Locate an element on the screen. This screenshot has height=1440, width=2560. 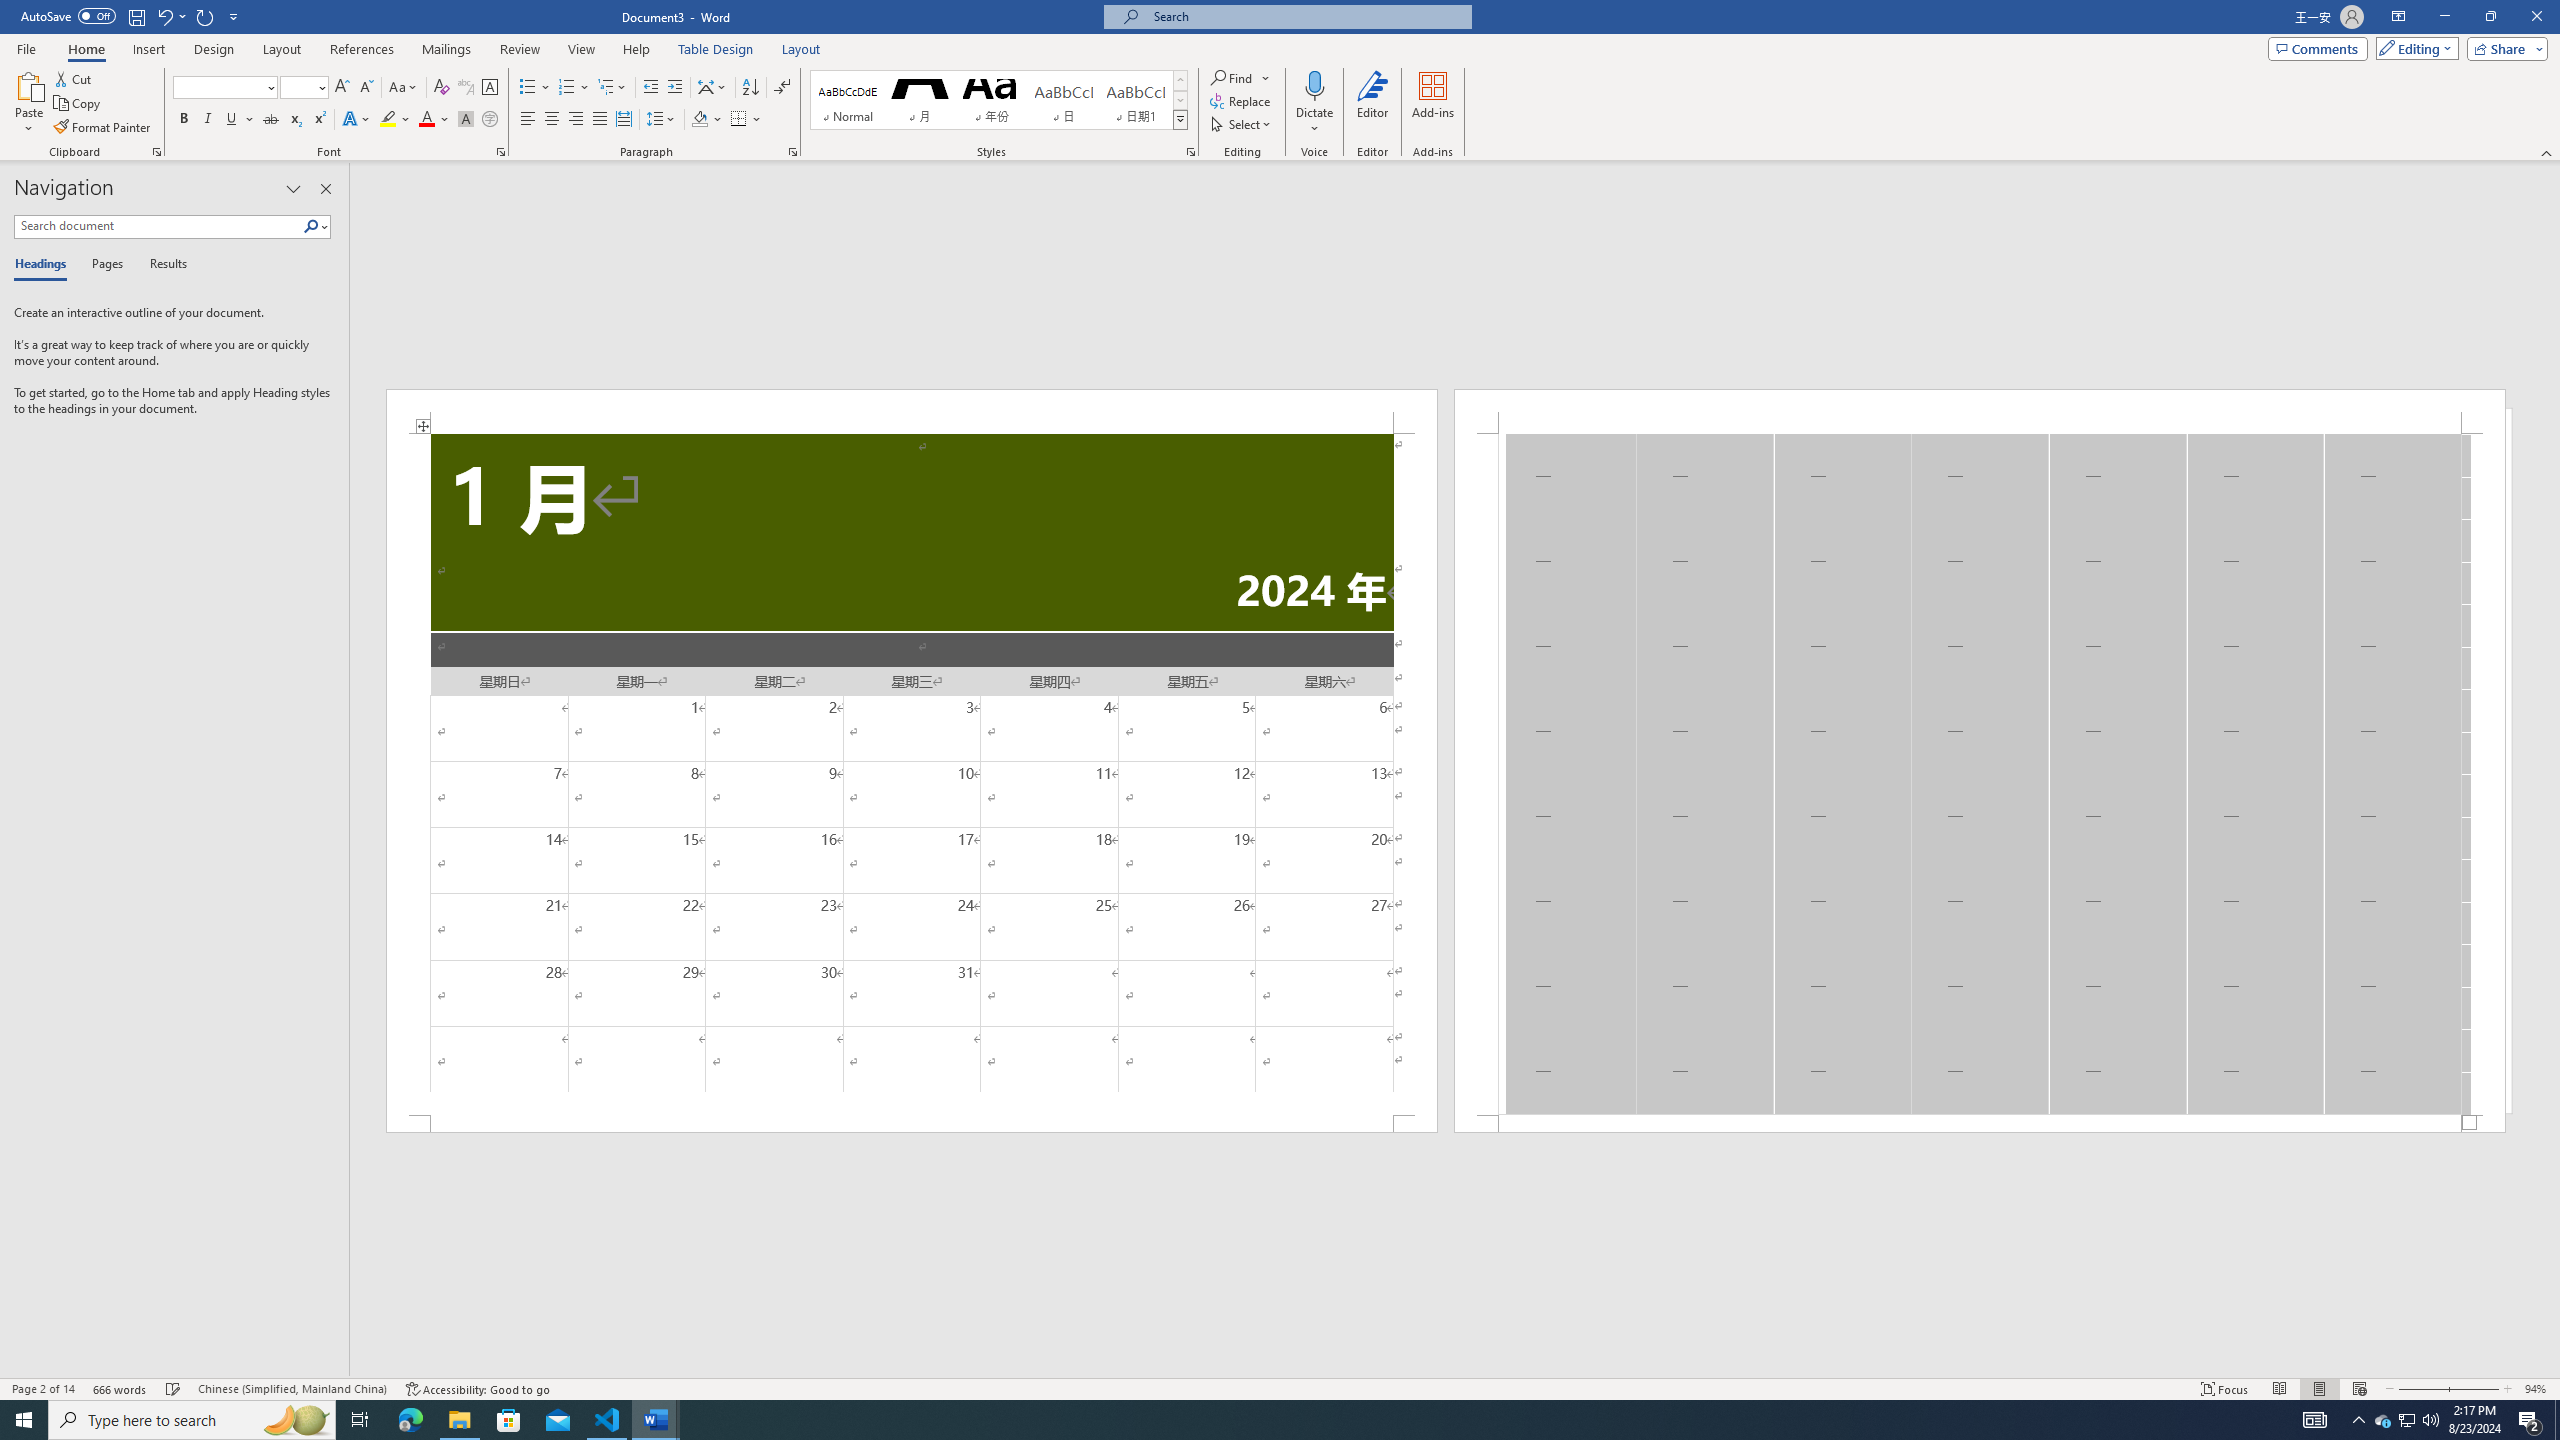
Text Effects and Typography is located at coordinates (355, 120).